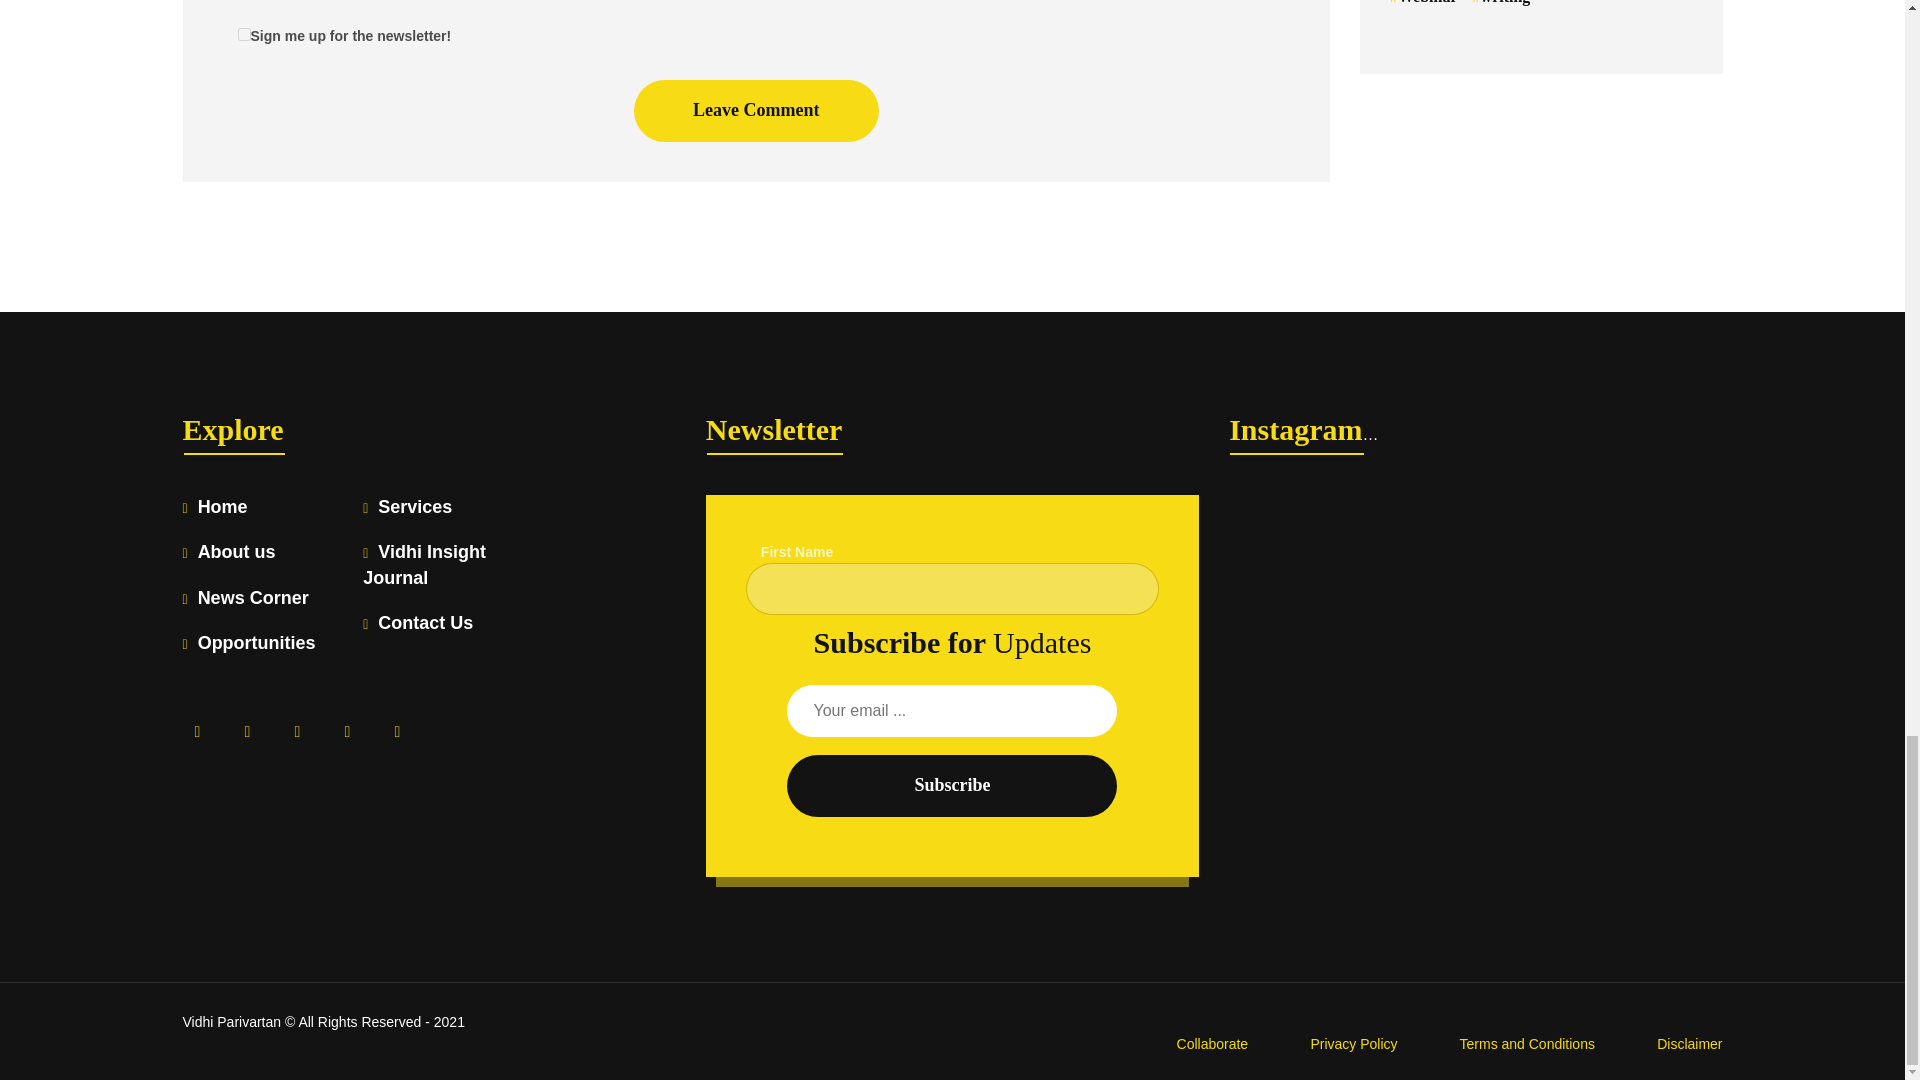  What do you see at coordinates (244, 34) in the screenshot?
I see `1` at bounding box center [244, 34].